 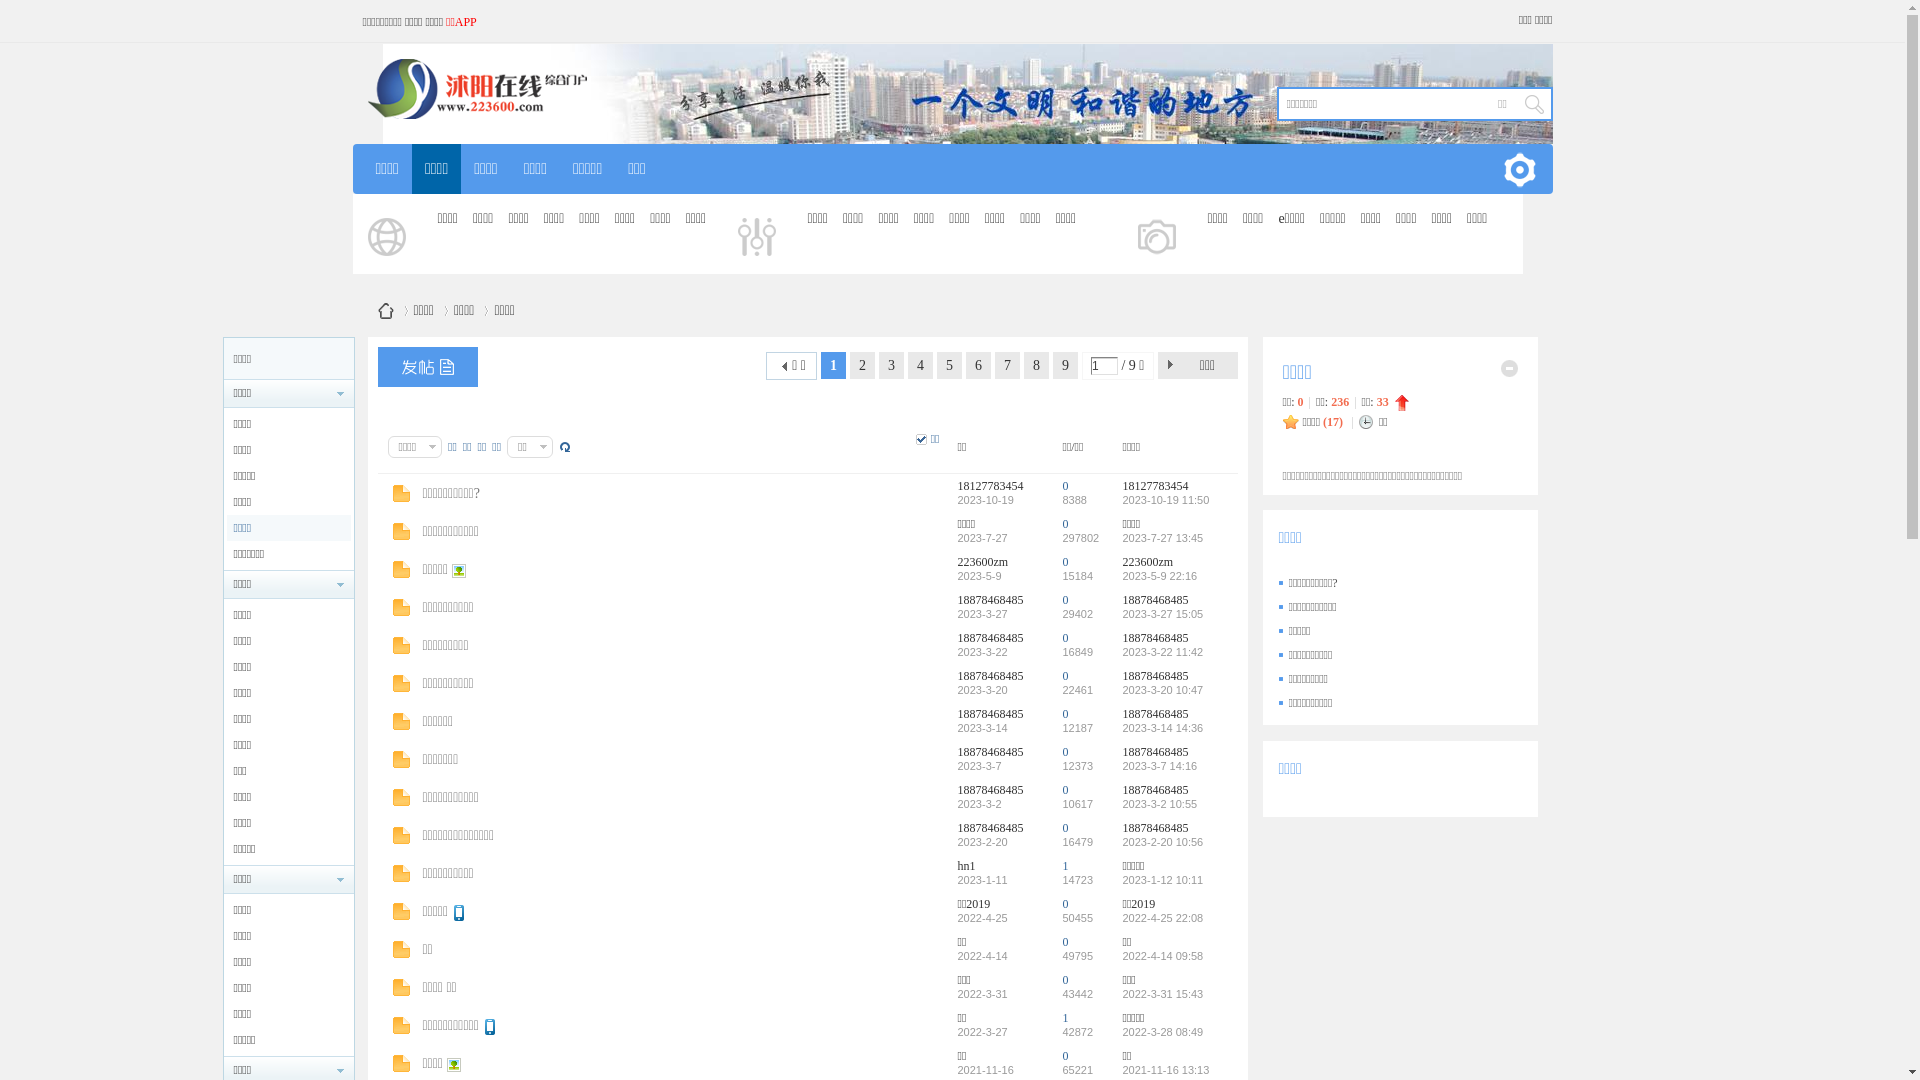 I want to click on 18878468485, so click(x=991, y=752).